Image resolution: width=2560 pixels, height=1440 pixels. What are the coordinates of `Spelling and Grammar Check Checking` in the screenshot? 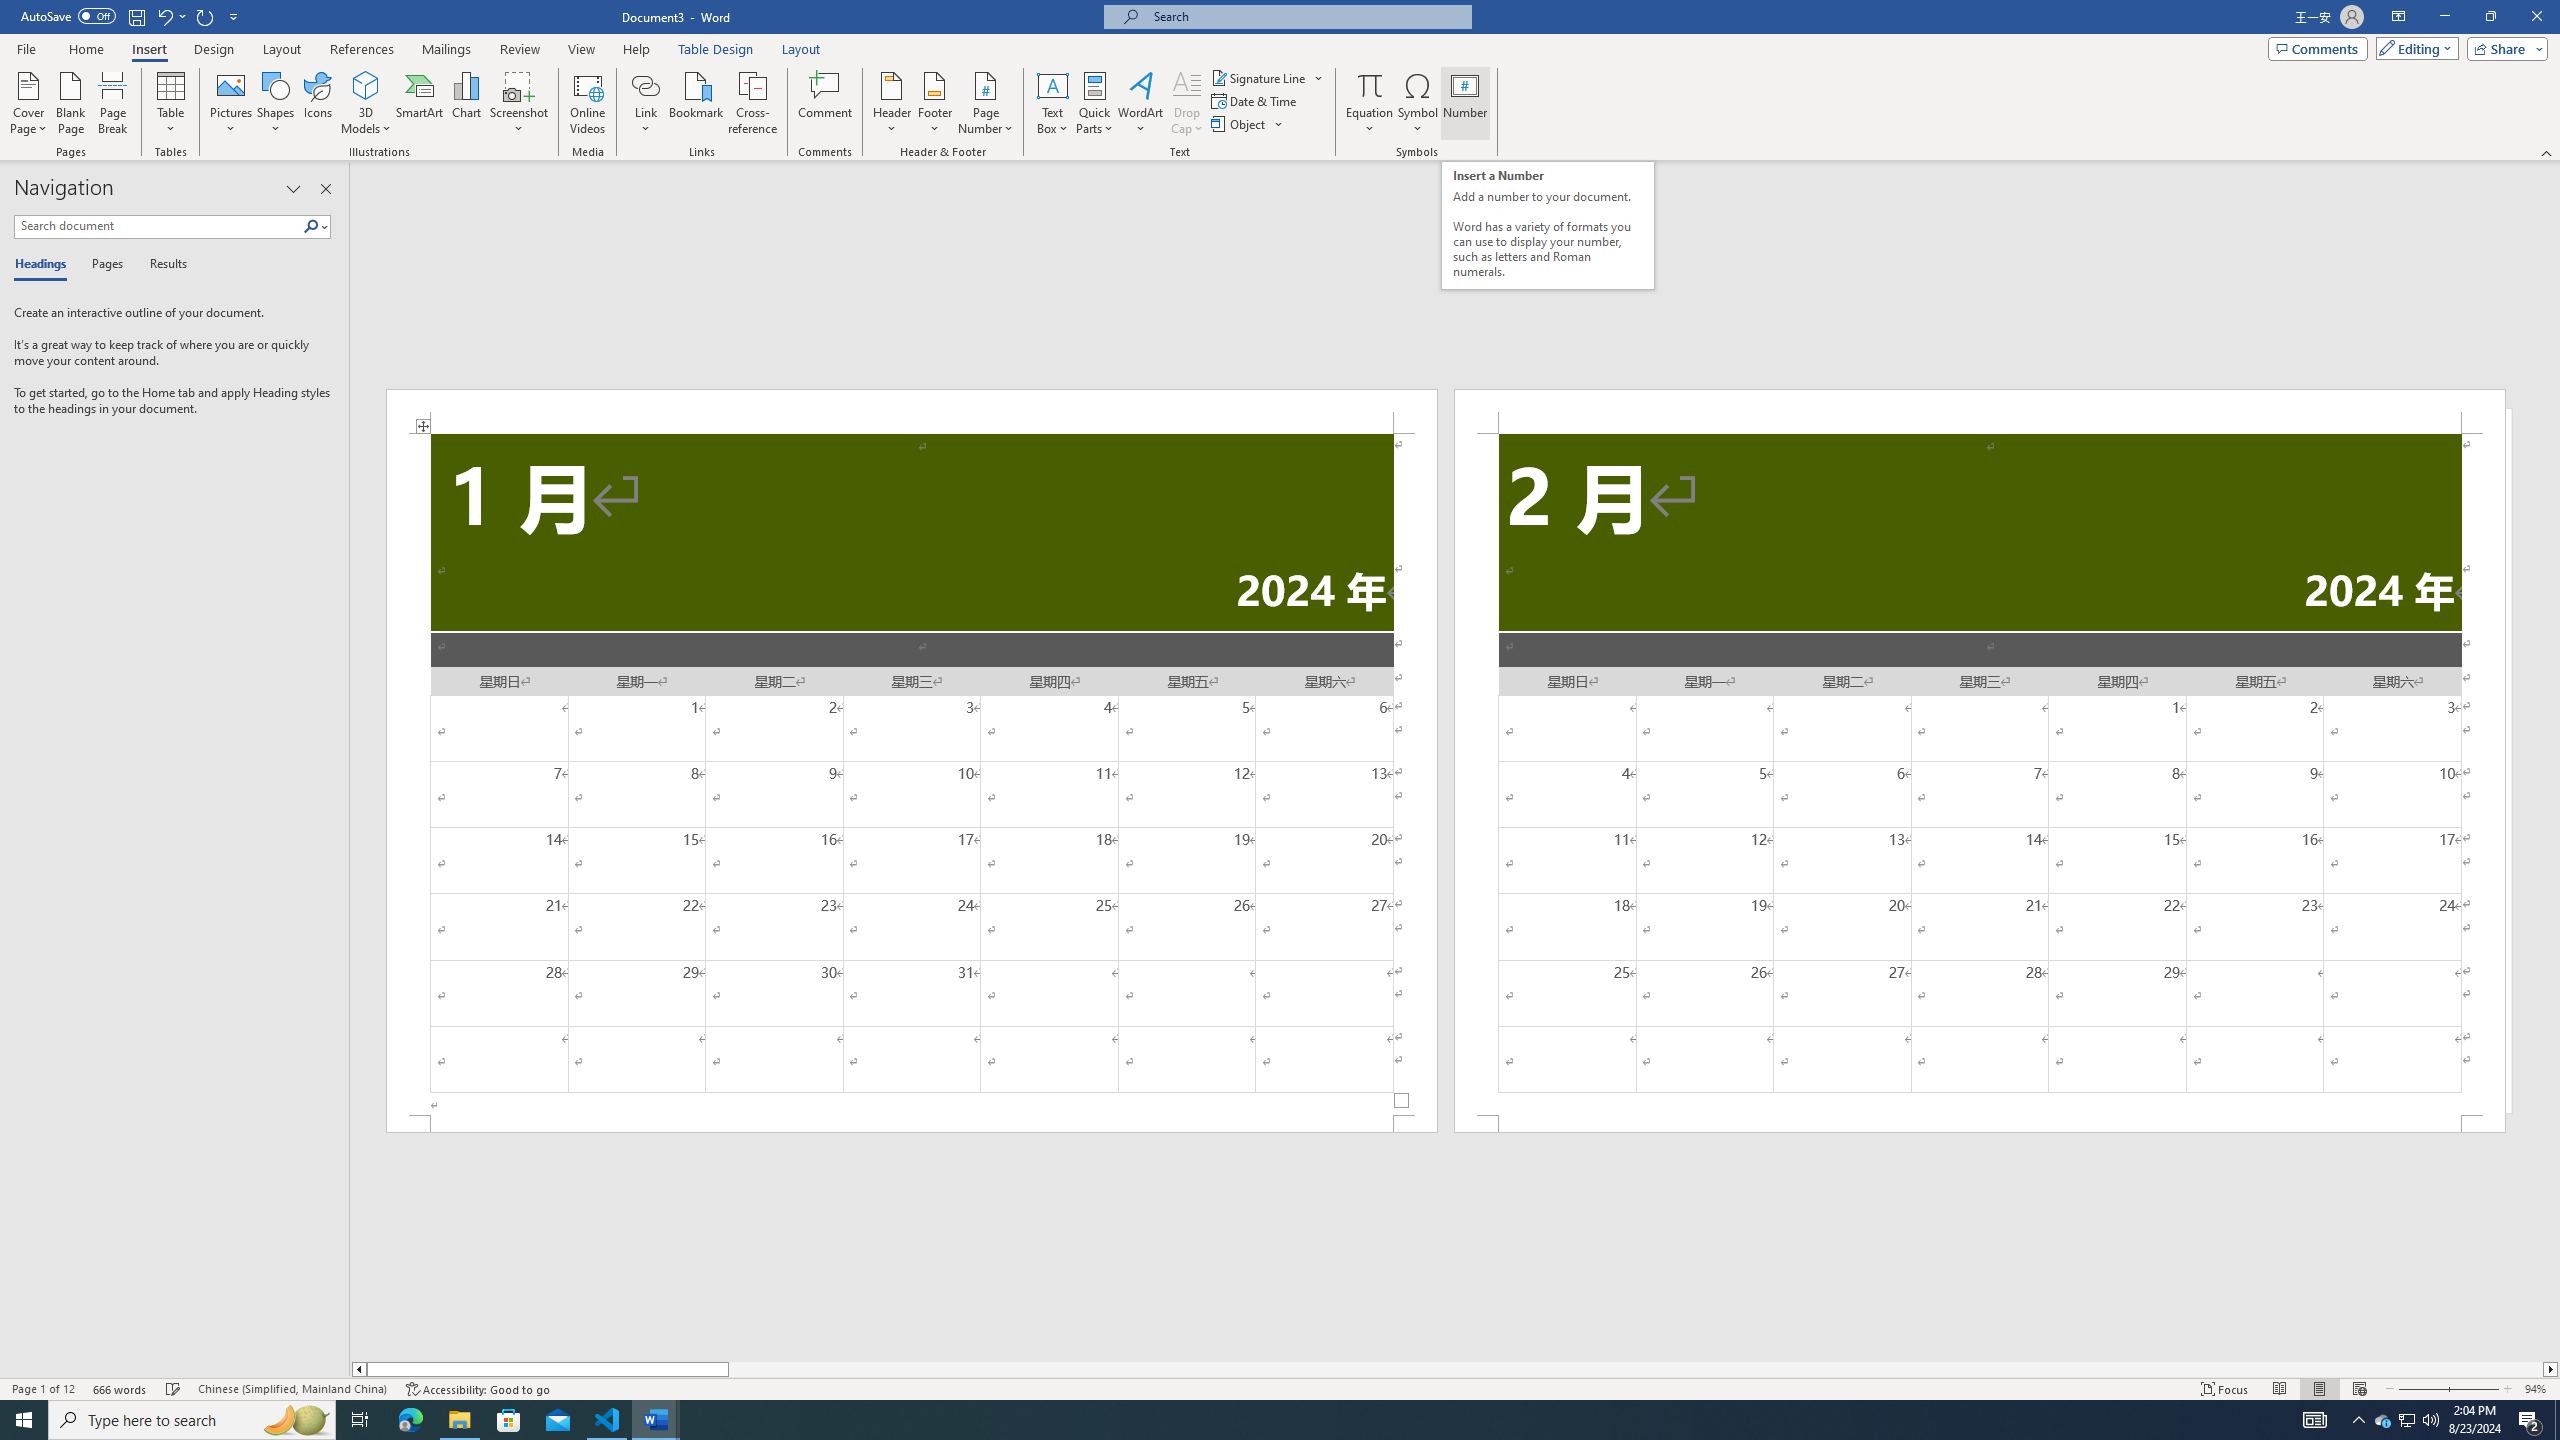 It's located at (174, 1389).